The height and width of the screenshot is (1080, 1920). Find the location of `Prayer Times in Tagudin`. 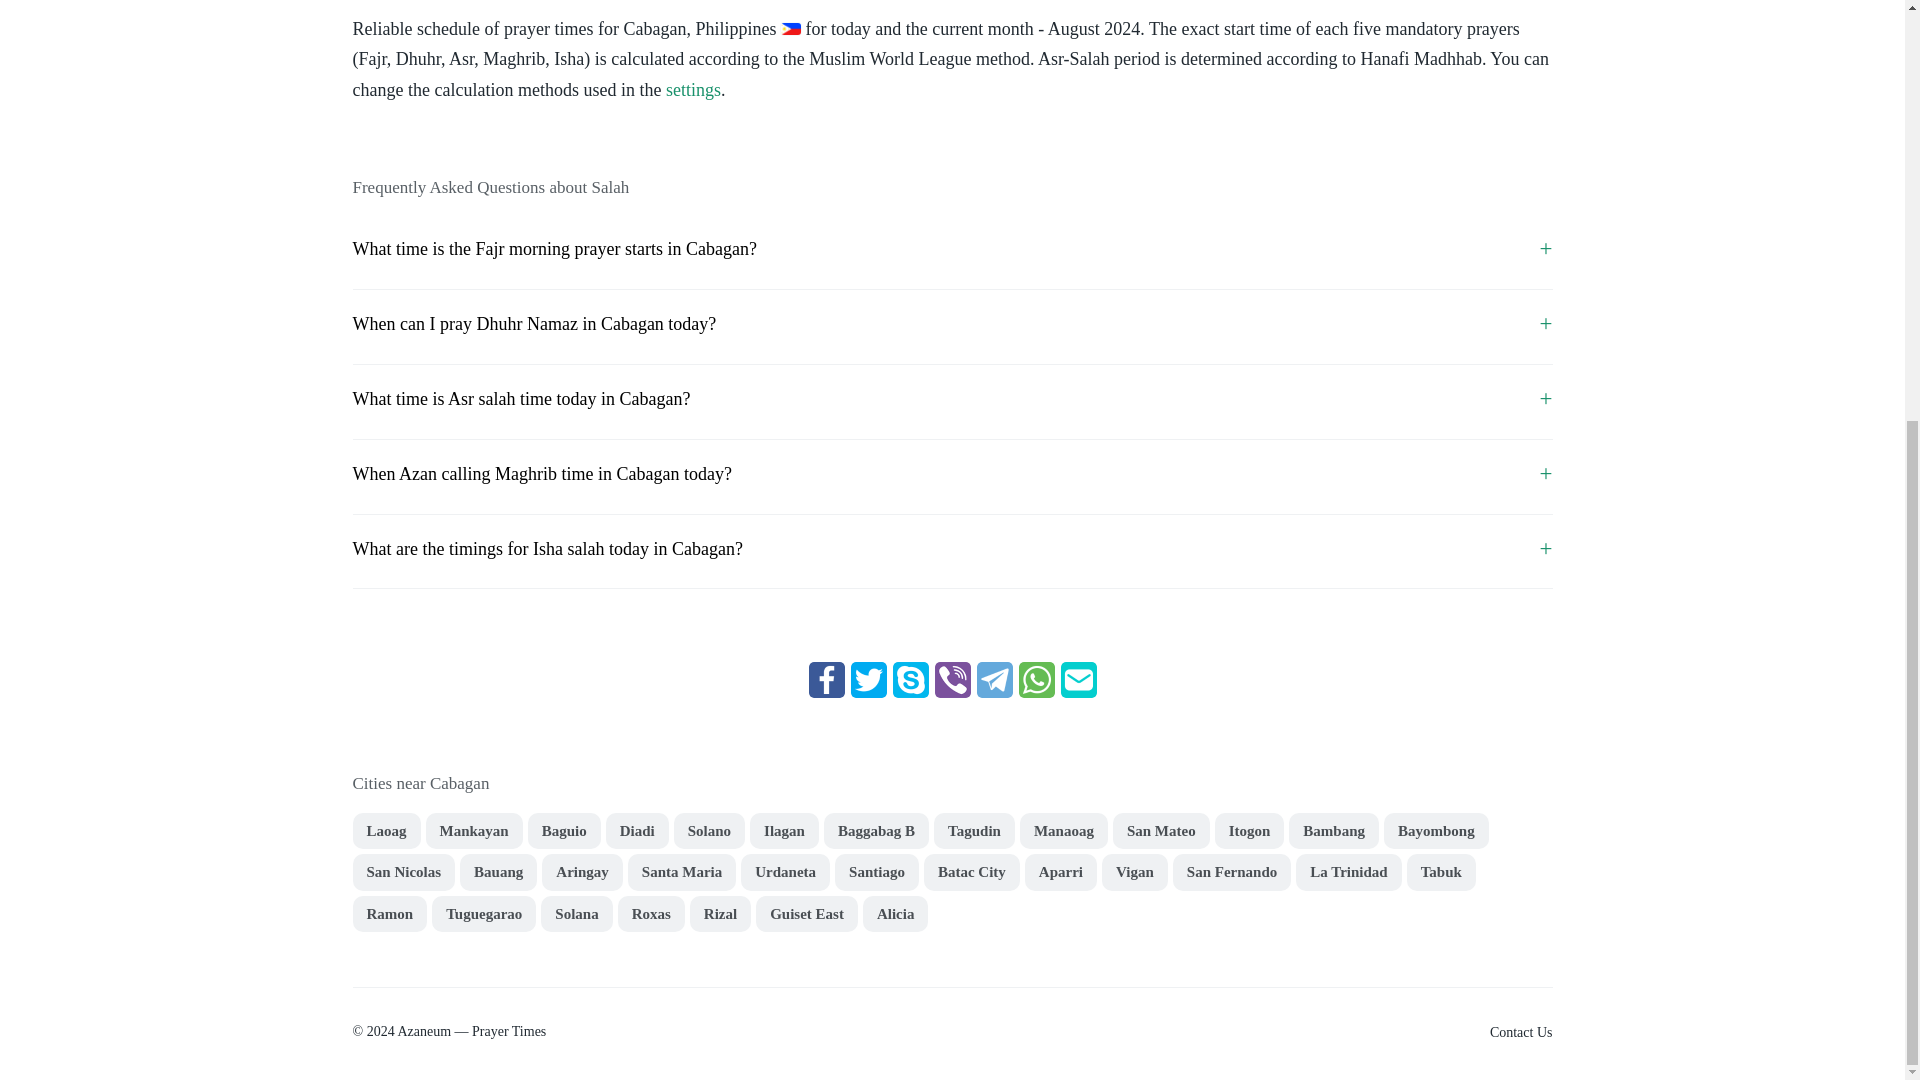

Prayer Times in Tagudin is located at coordinates (974, 831).